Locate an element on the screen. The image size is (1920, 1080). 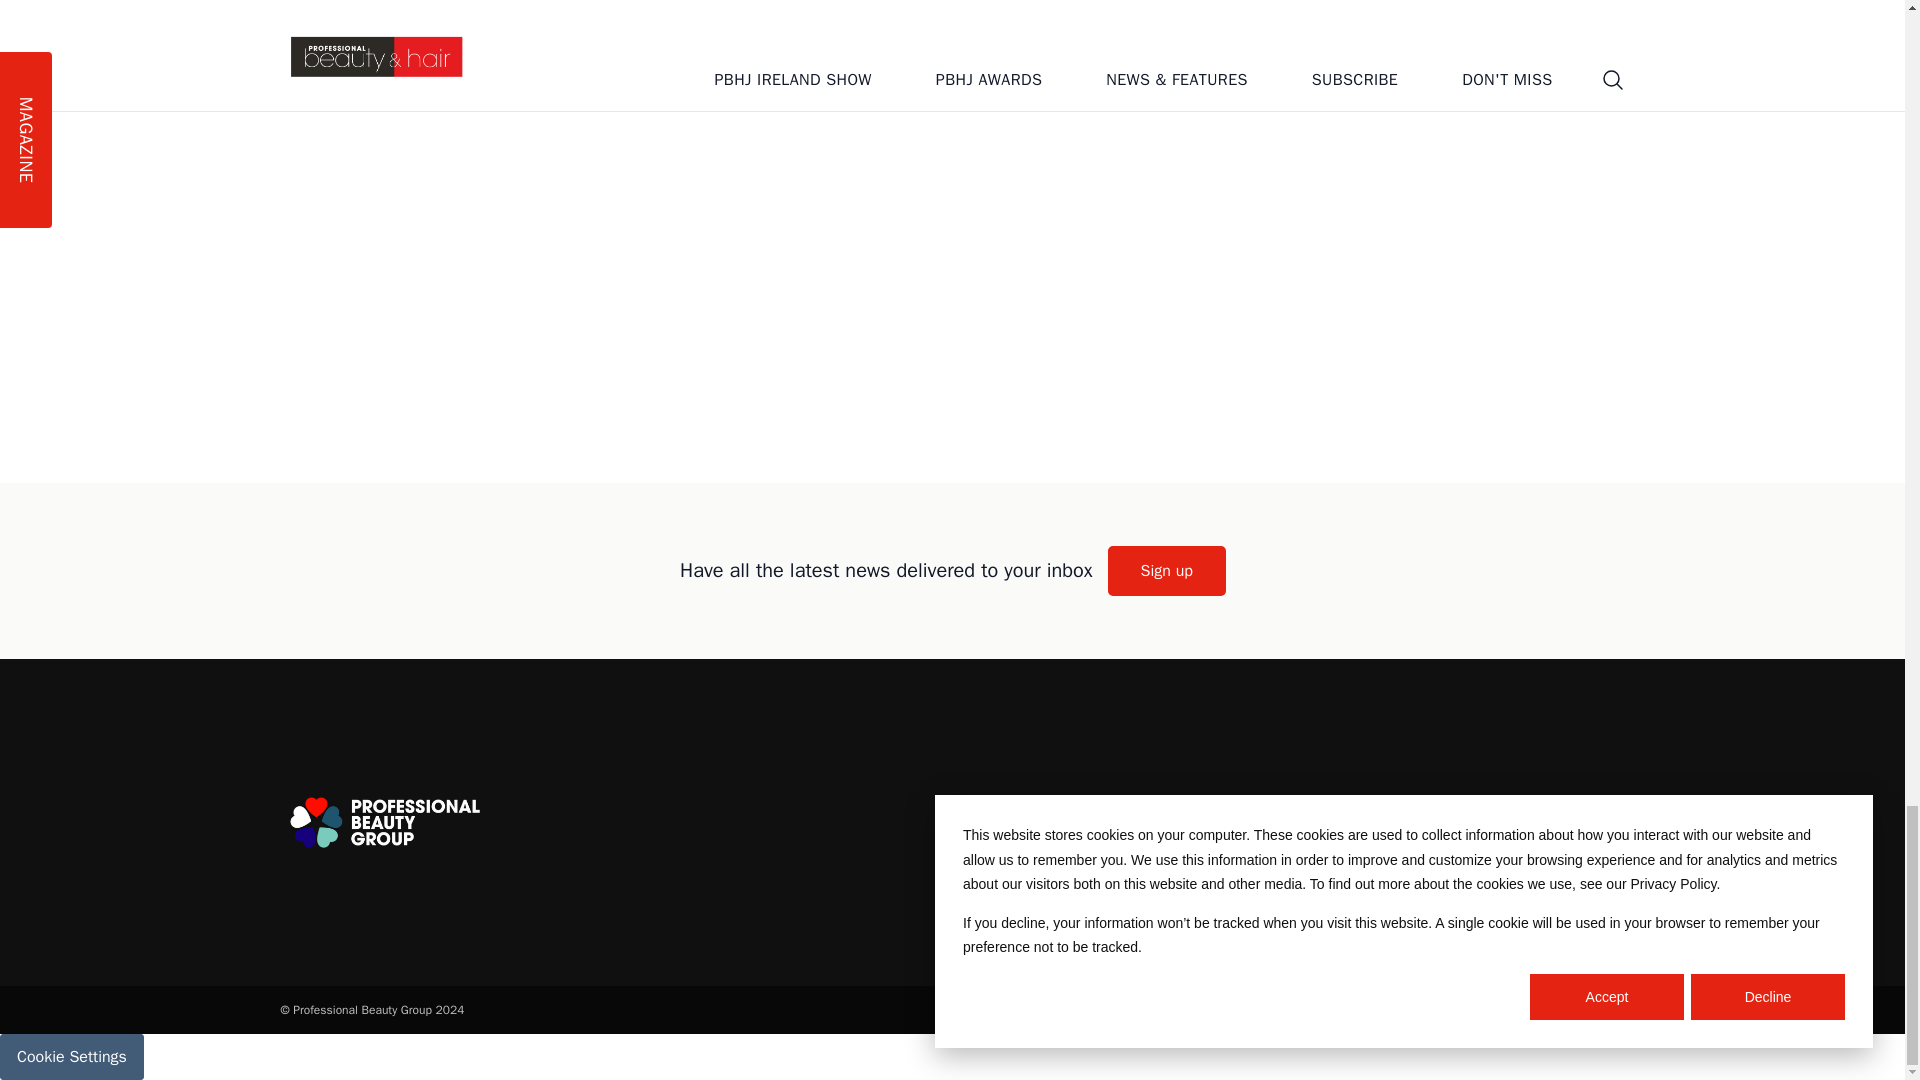
Professional Beauty Group is located at coordinates (384, 822).